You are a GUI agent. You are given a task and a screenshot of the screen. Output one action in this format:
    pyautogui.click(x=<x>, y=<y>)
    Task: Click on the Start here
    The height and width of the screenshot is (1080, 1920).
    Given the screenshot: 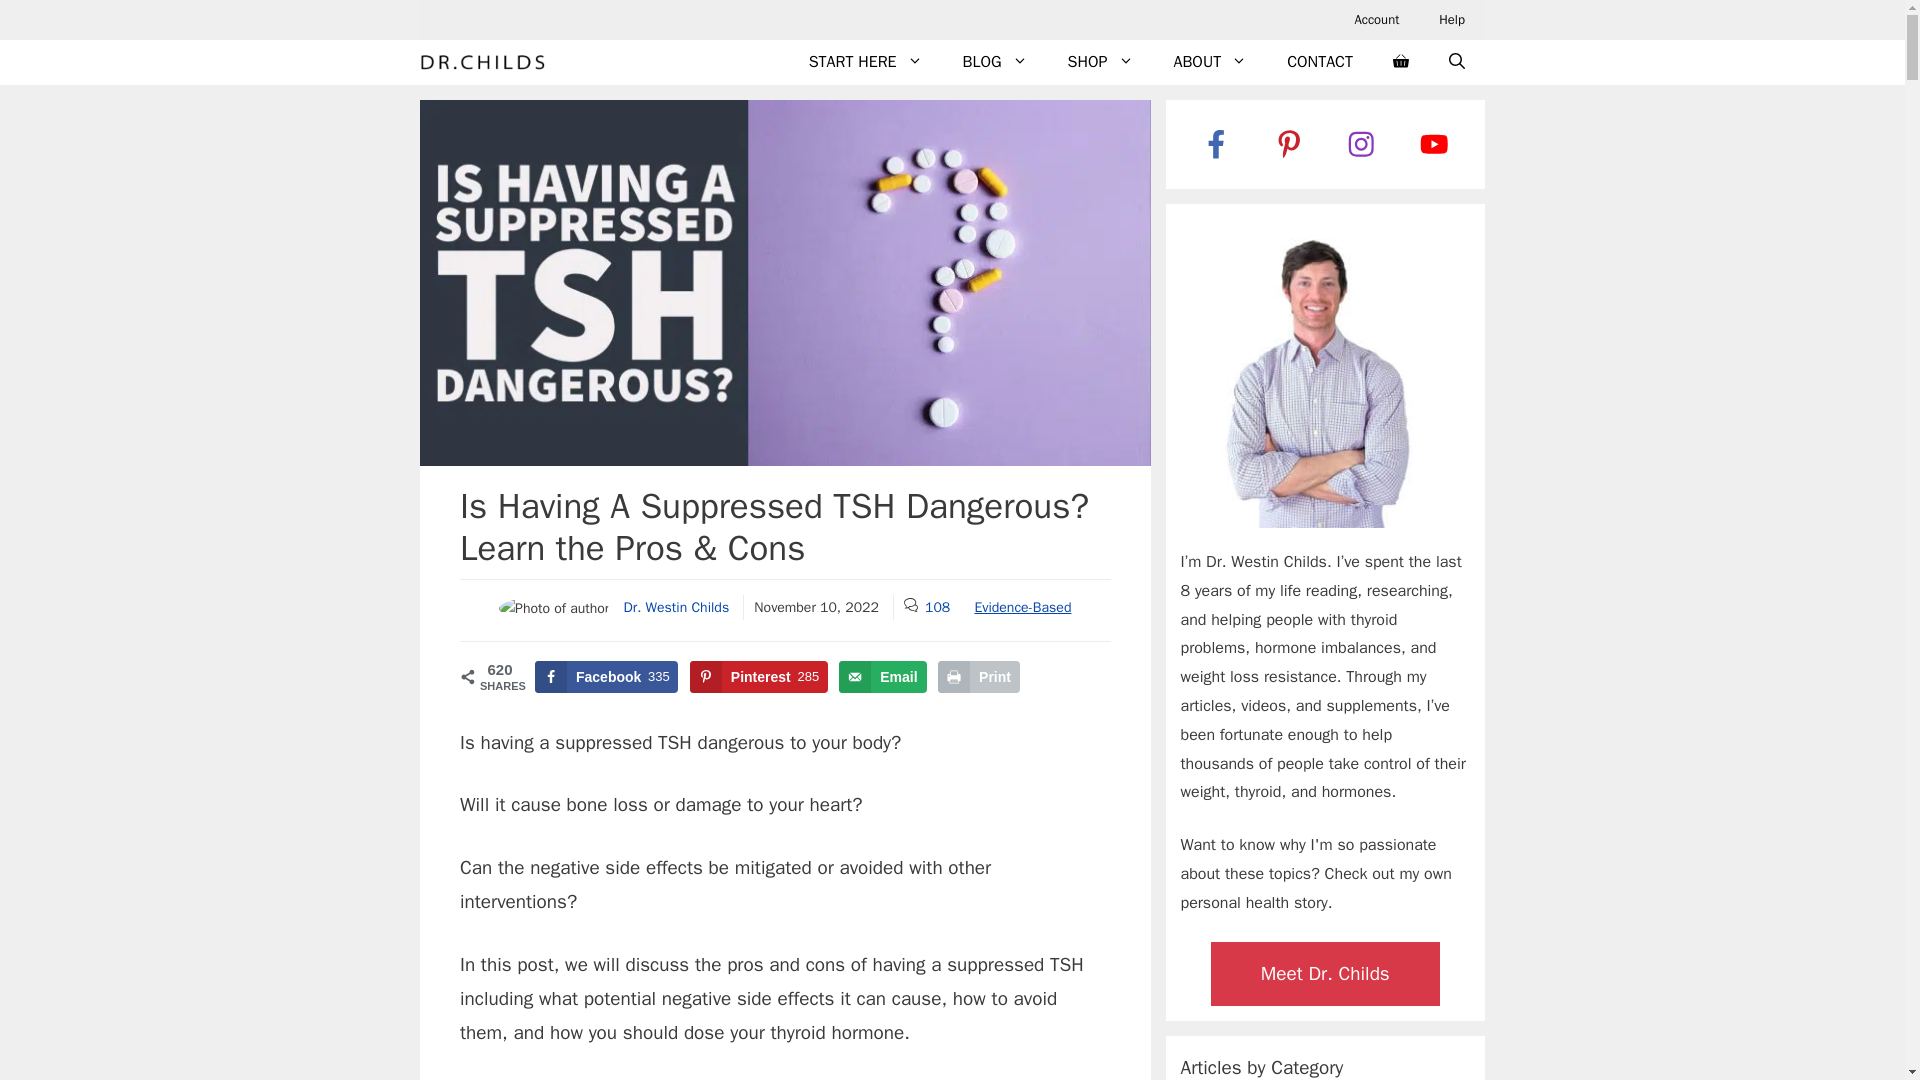 What is the action you would take?
    pyautogui.click(x=866, y=62)
    